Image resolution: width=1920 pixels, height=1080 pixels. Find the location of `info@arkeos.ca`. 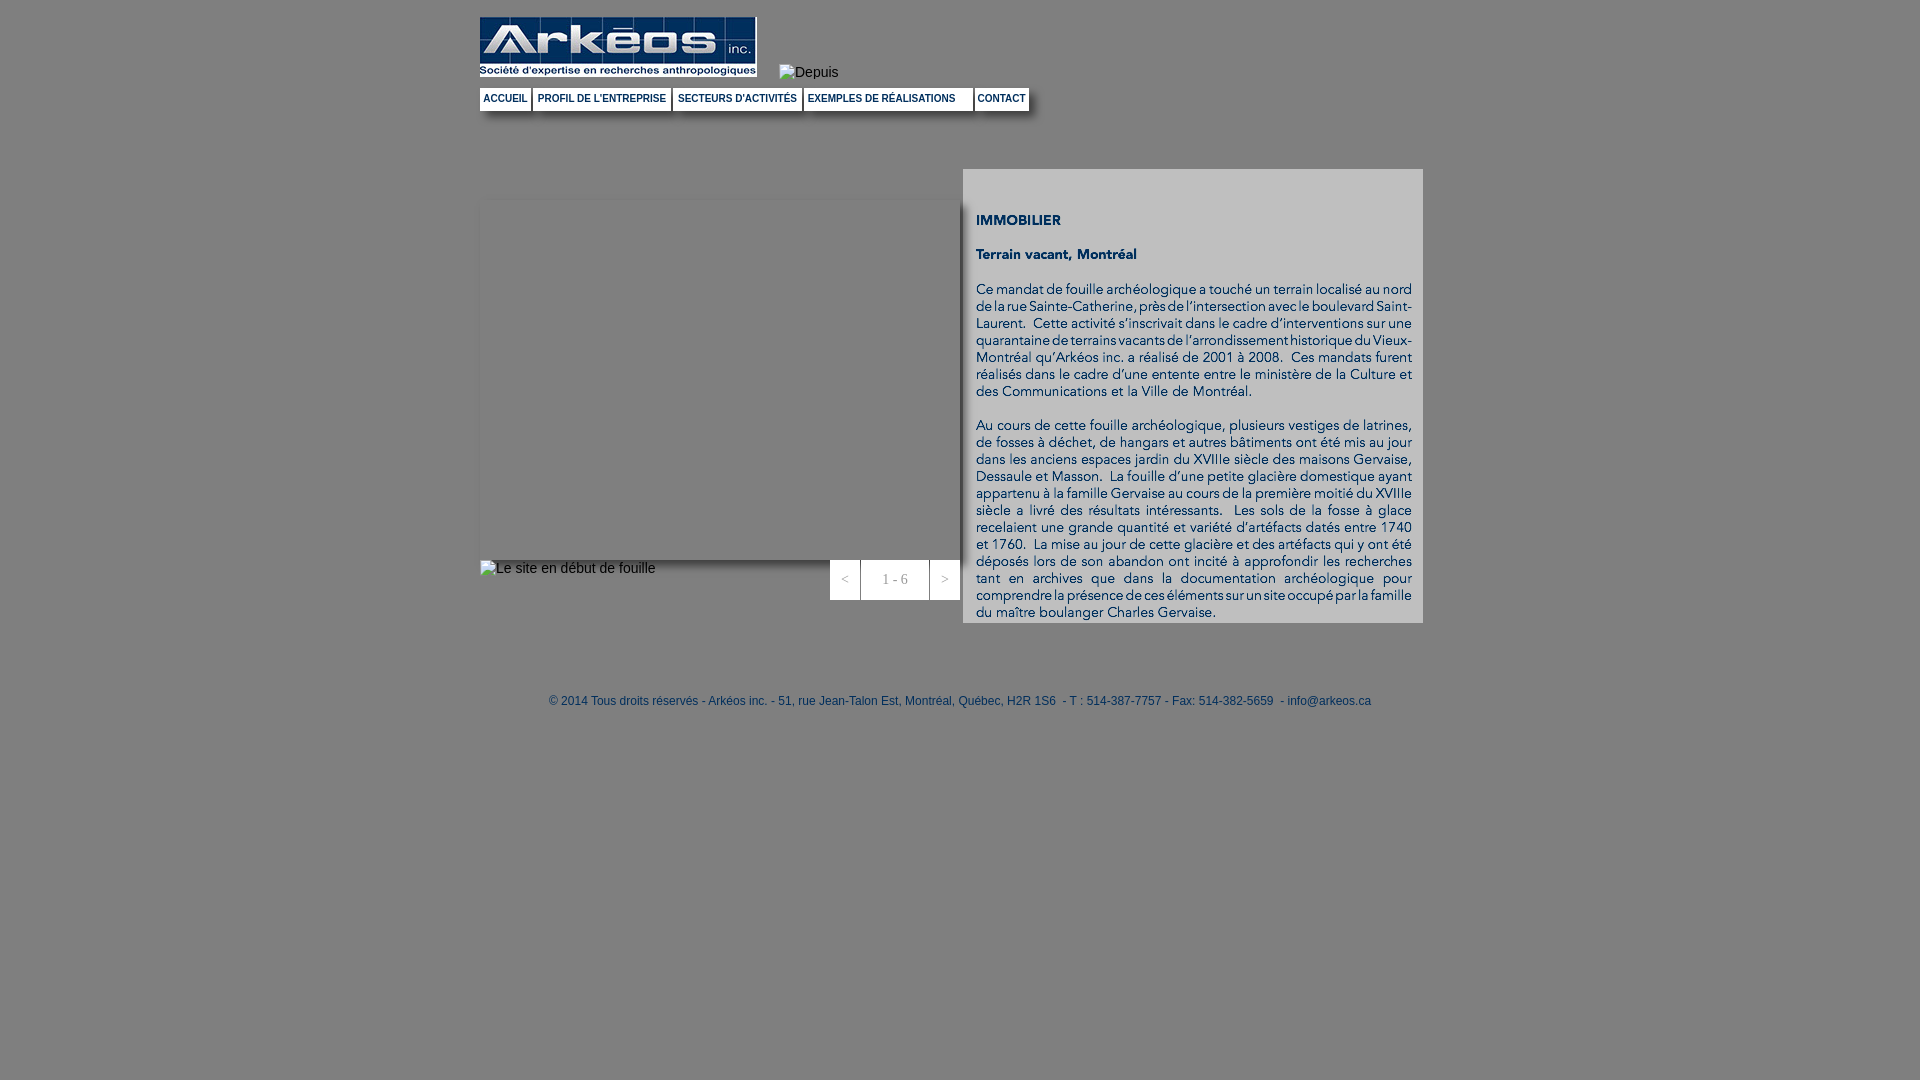

info@arkeos.ca is located at coordinates (1330, 701).